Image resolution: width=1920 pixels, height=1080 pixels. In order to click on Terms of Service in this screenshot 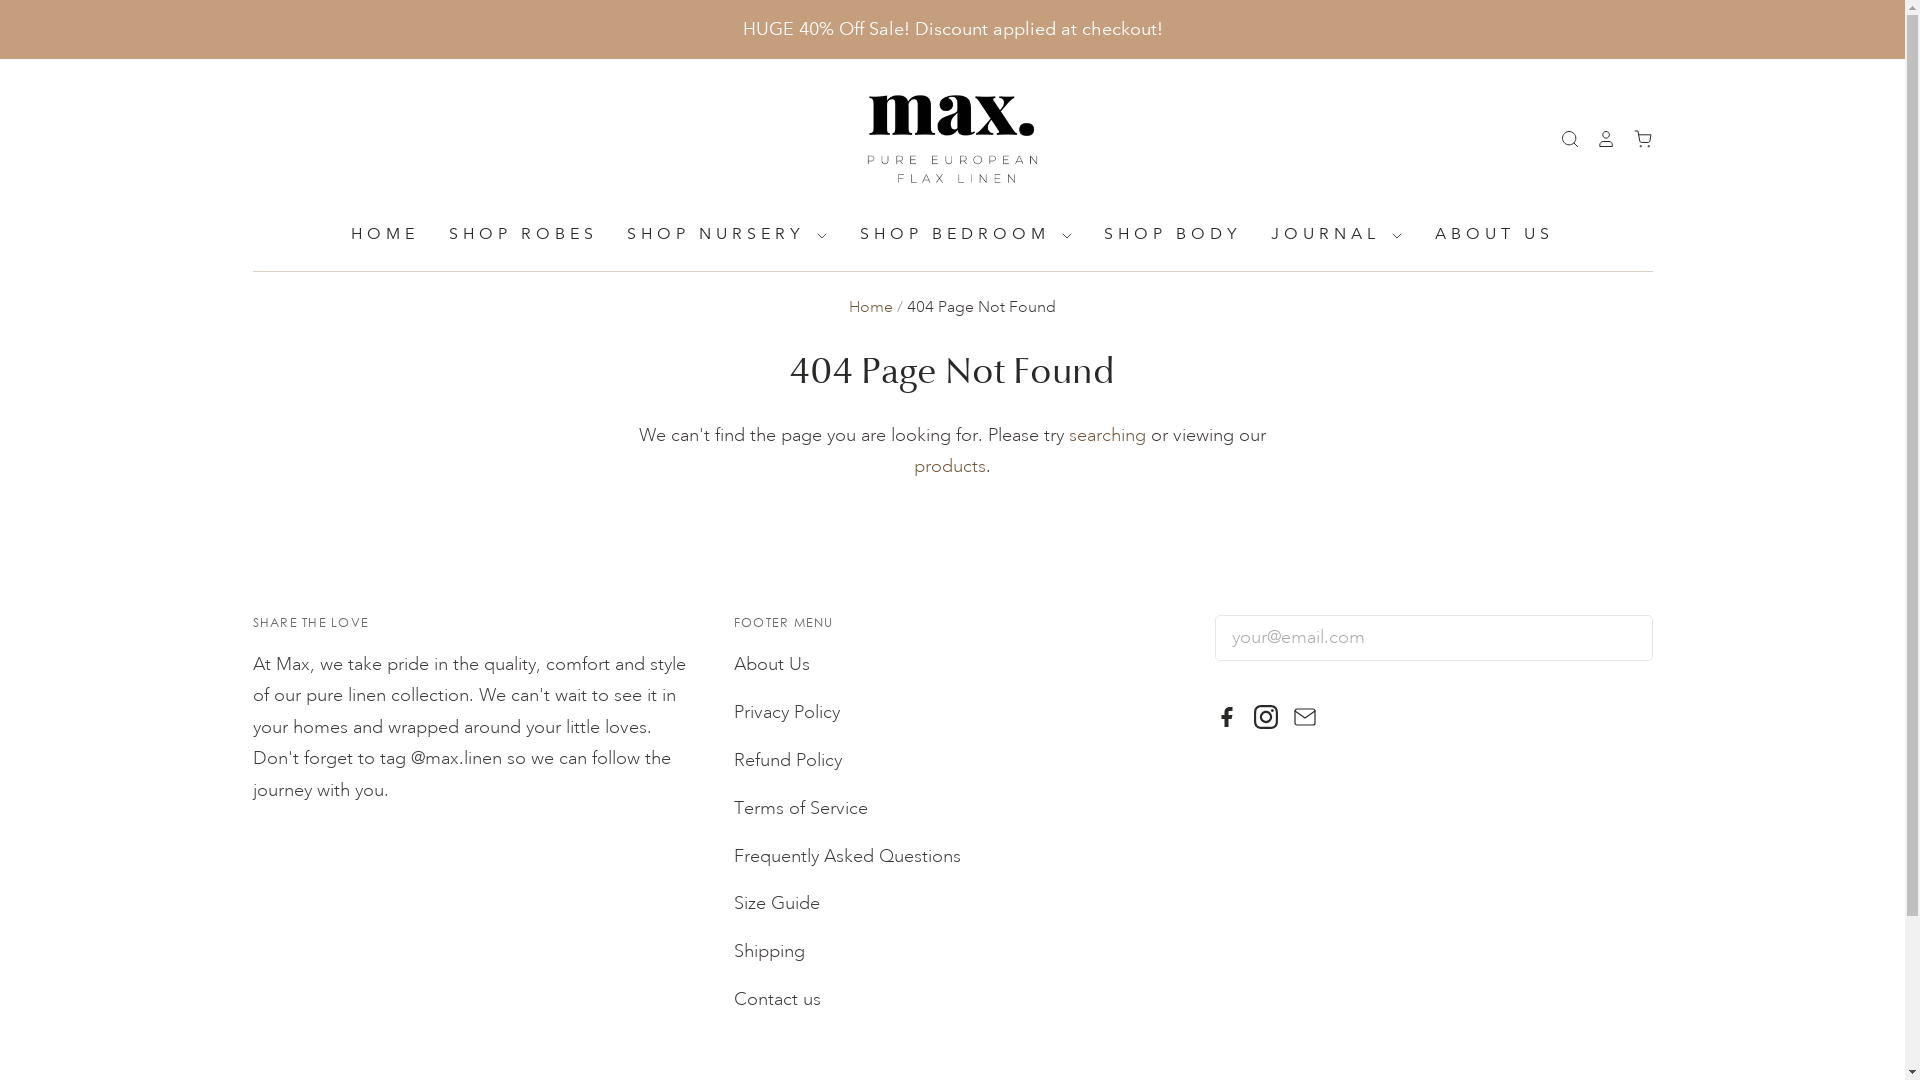, I will do `click(801, 808)`.